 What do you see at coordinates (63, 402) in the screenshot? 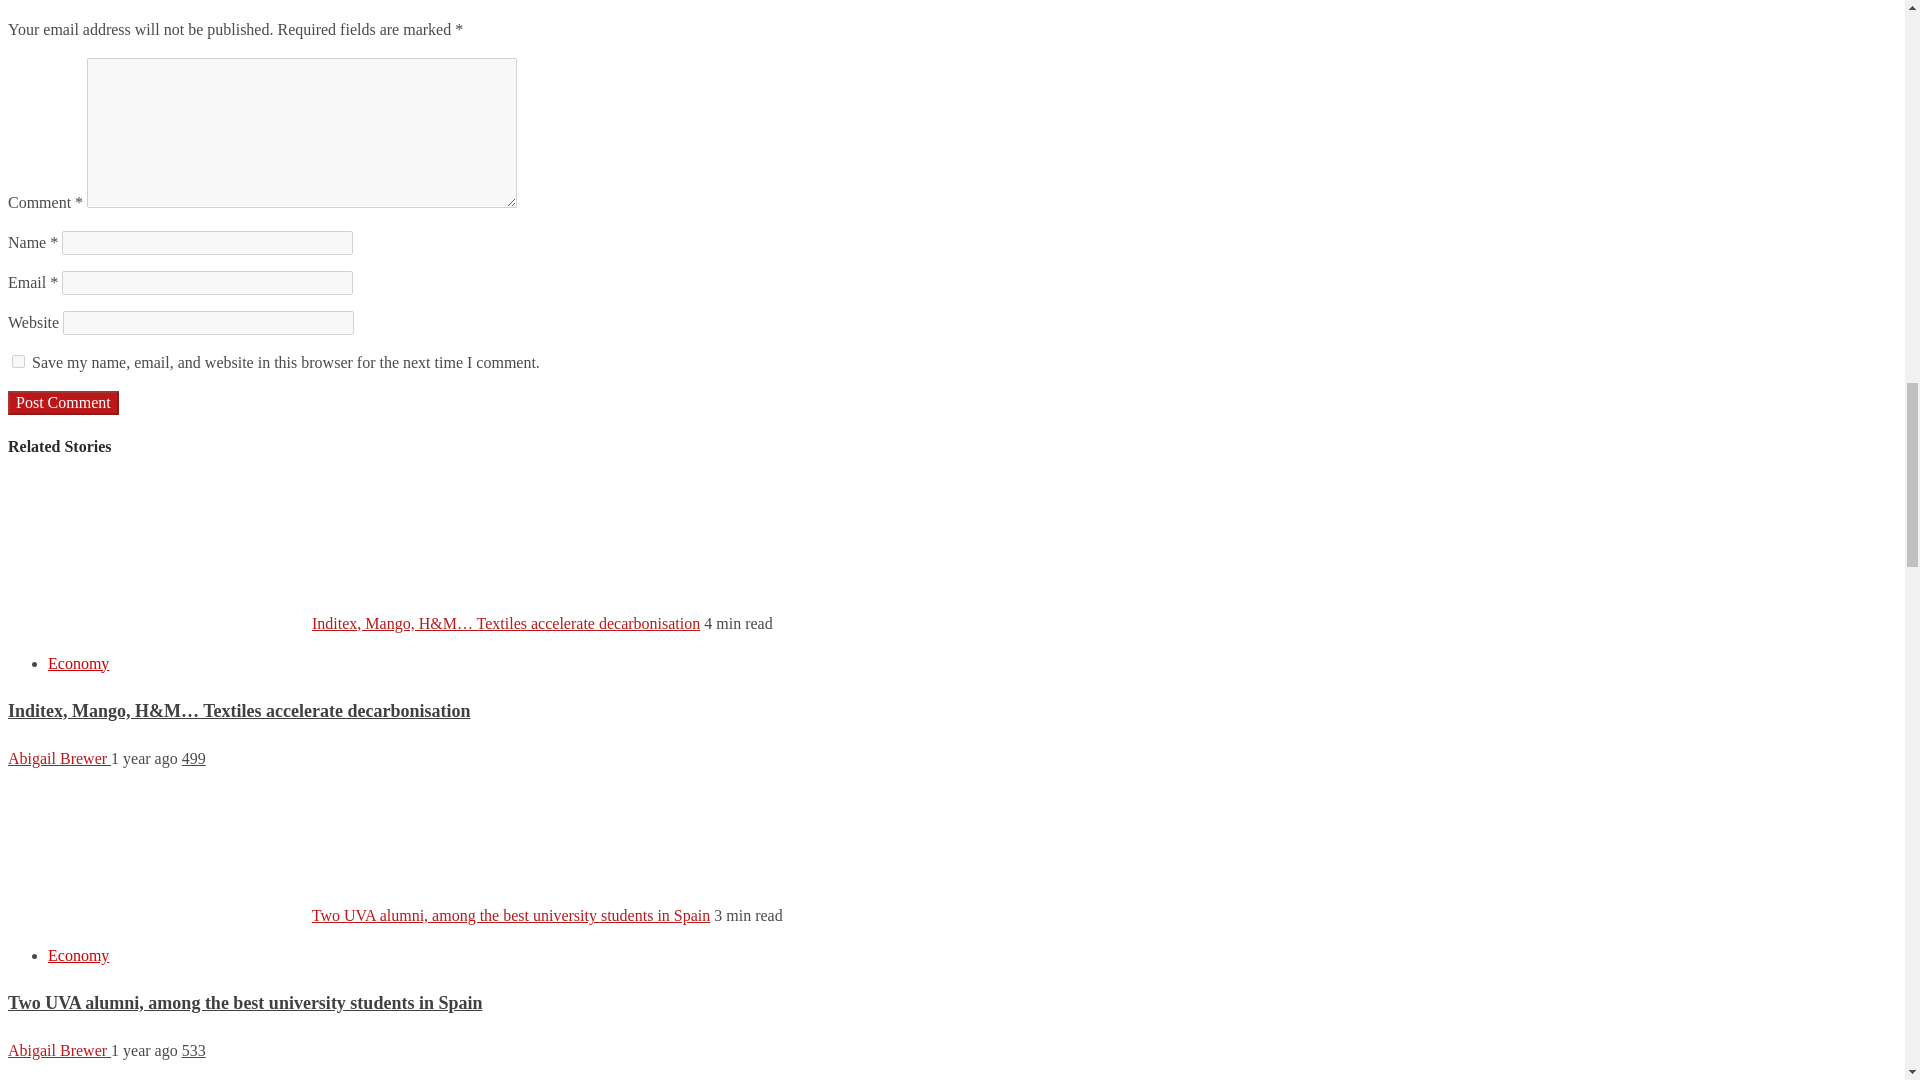
I see `Post Comment` at bounding box center [63, 402].